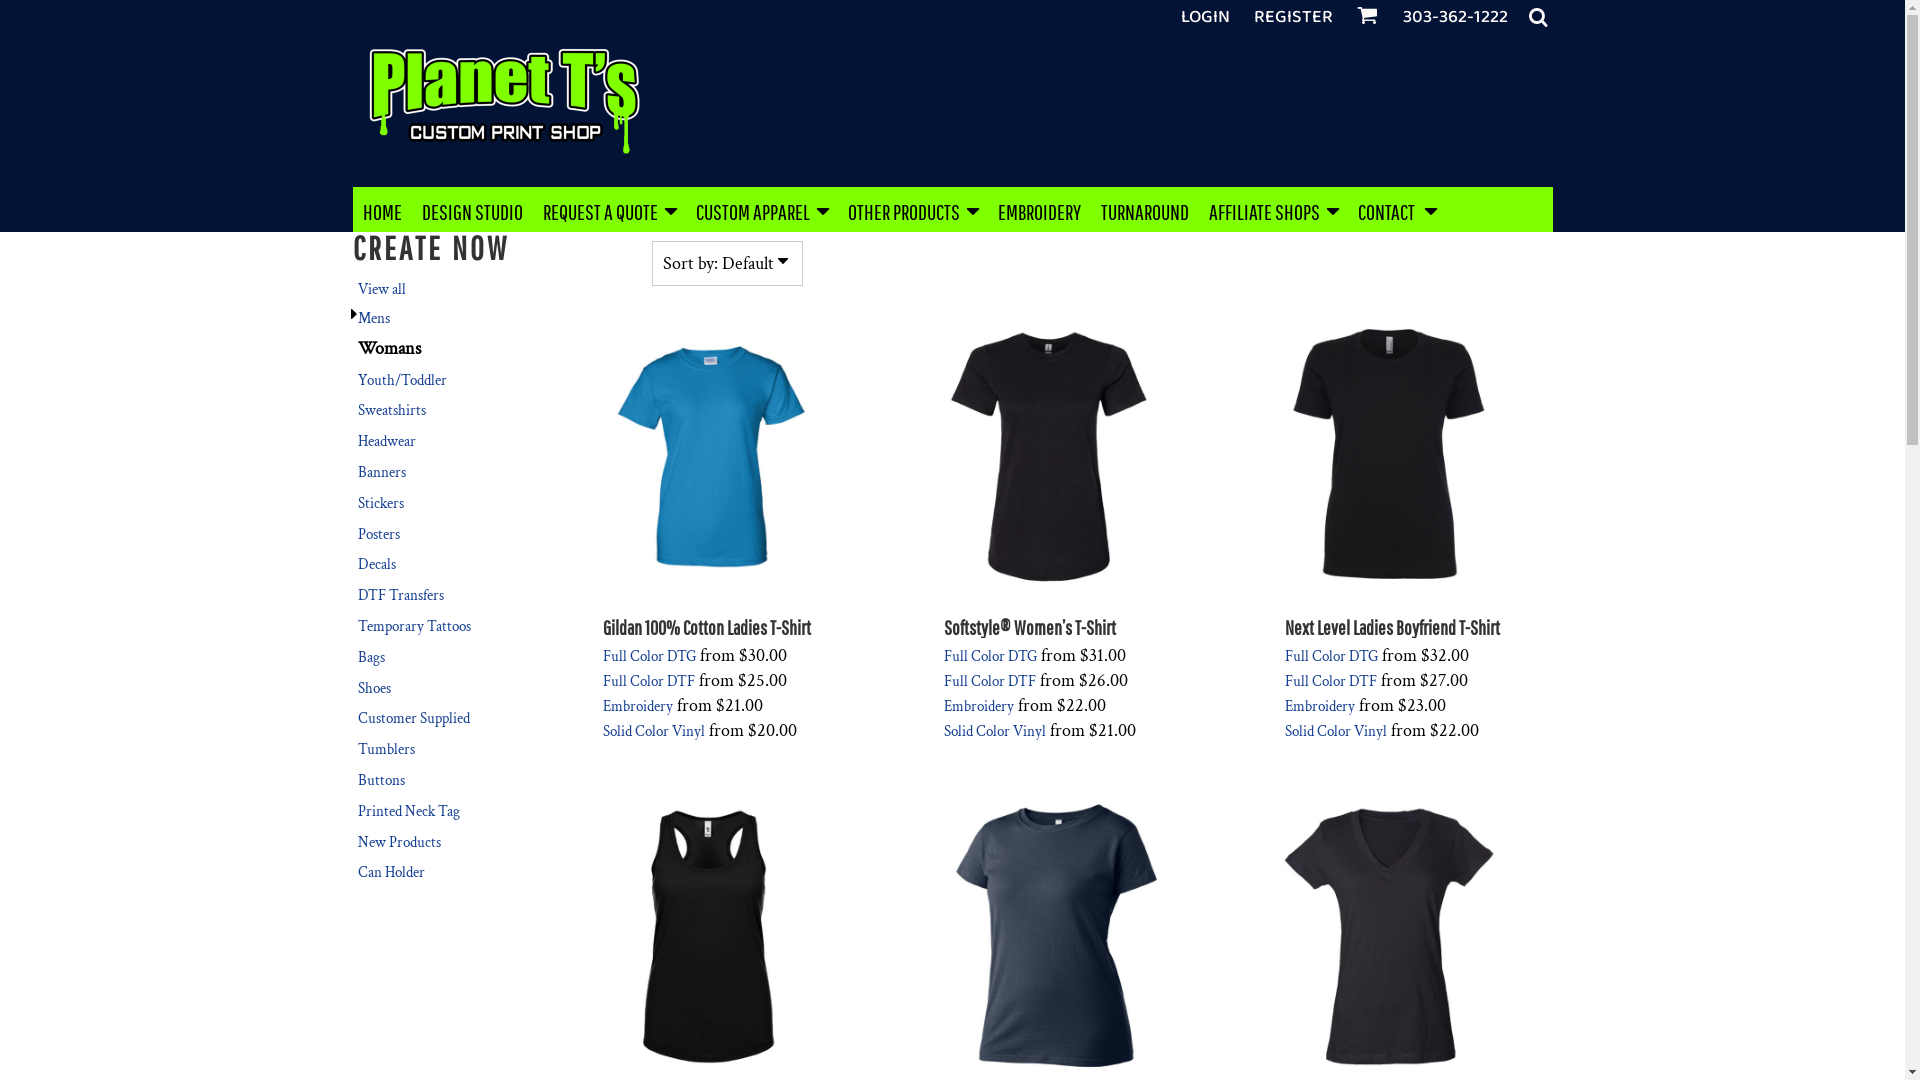 This screenshot has width=1920, height=1080. What do you see at coordinates (648, 682) in the screenshot?
I see `Full Color DTF` at bounding box center [648, 682].